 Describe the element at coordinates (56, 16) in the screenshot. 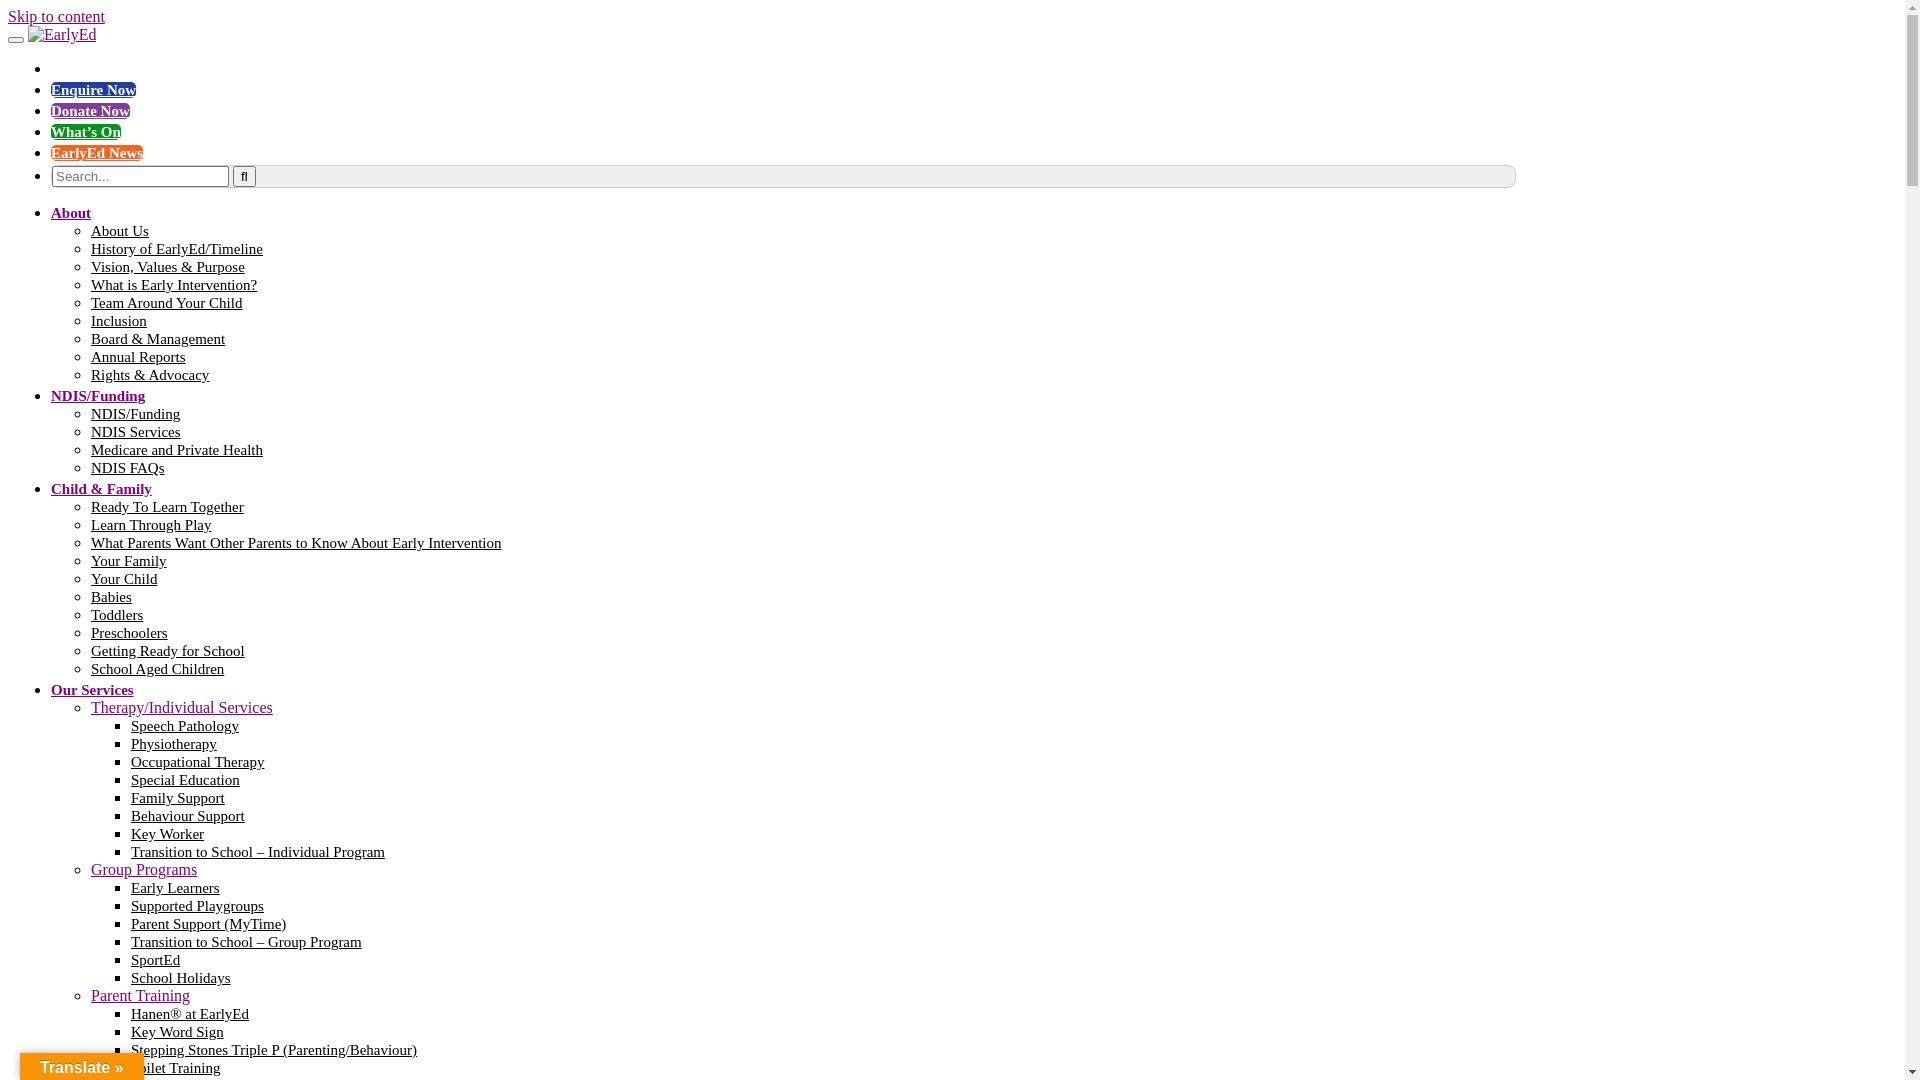

I see `Skip to content` at that location.